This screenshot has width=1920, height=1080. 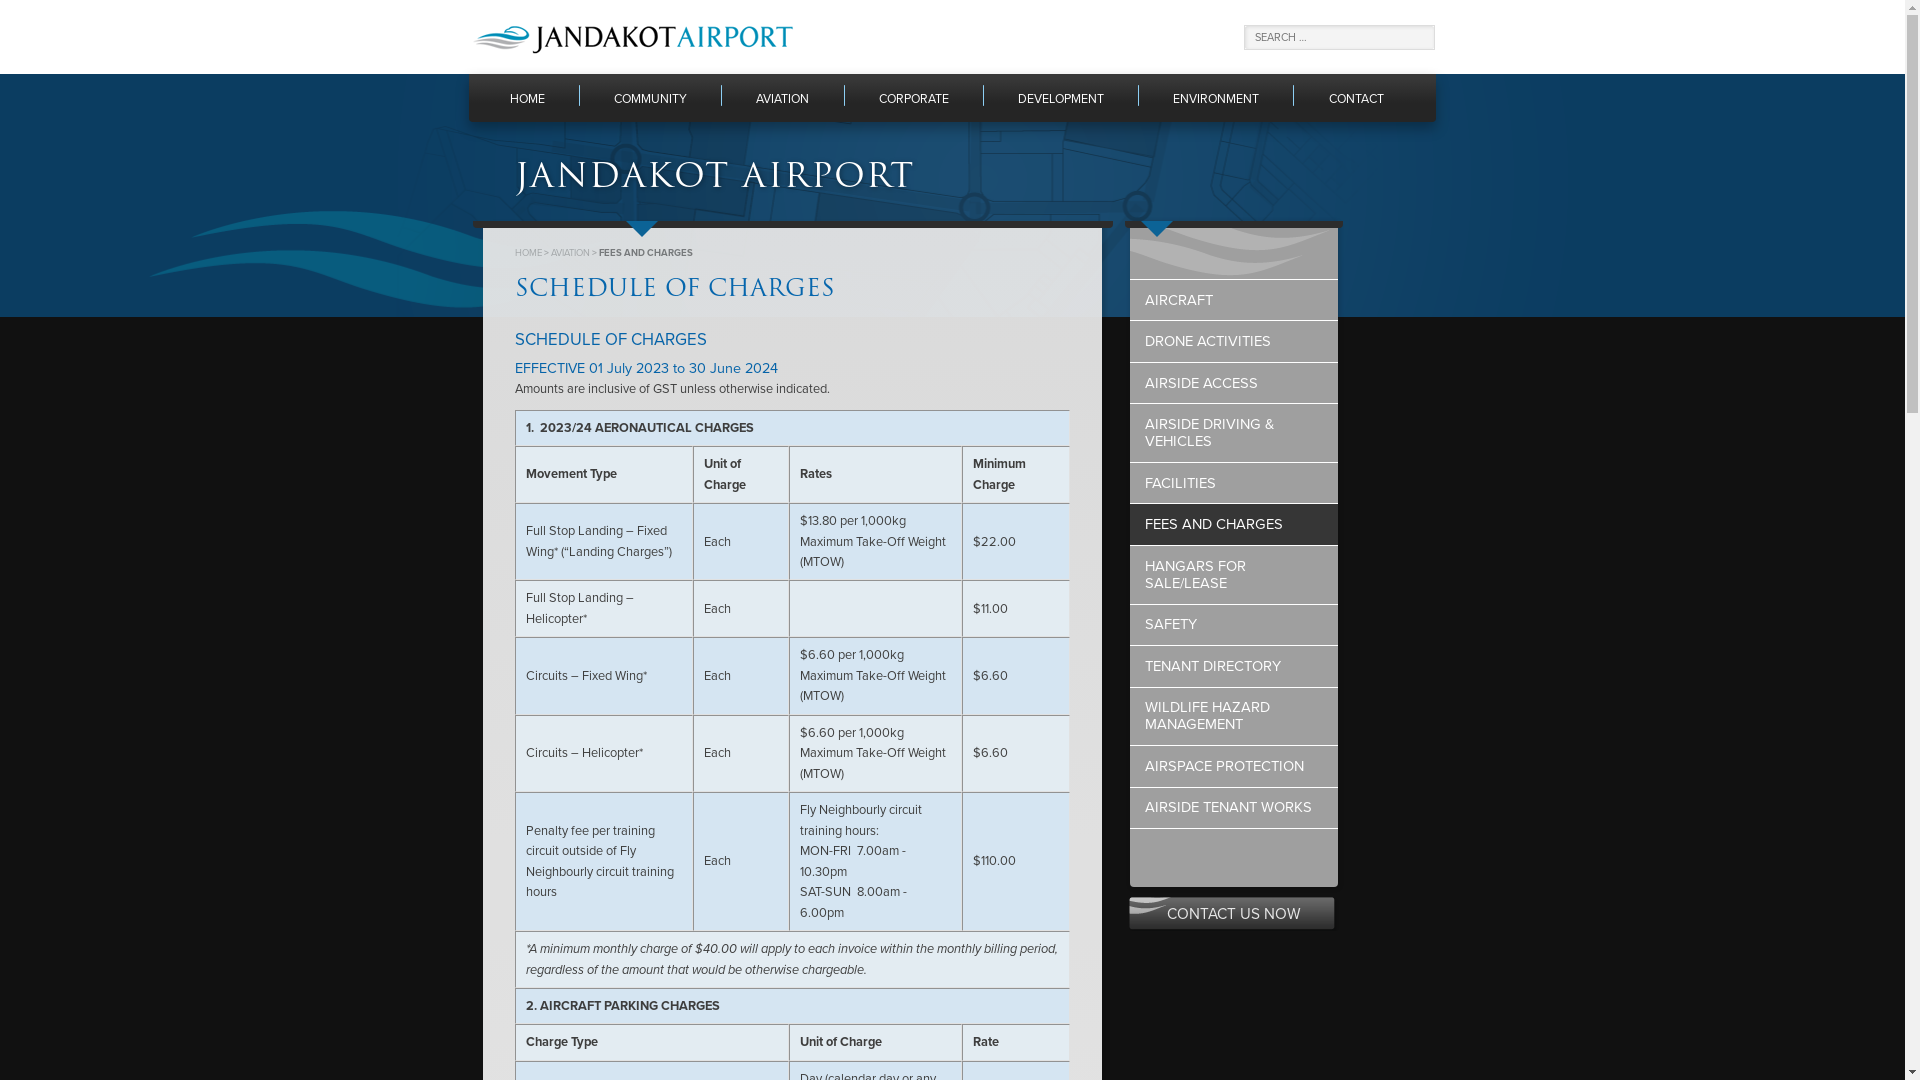 What do you see at coordinates (1234, 484) in the screenshot?
I see `FACILITIES` at bounding box center [1234, 484].